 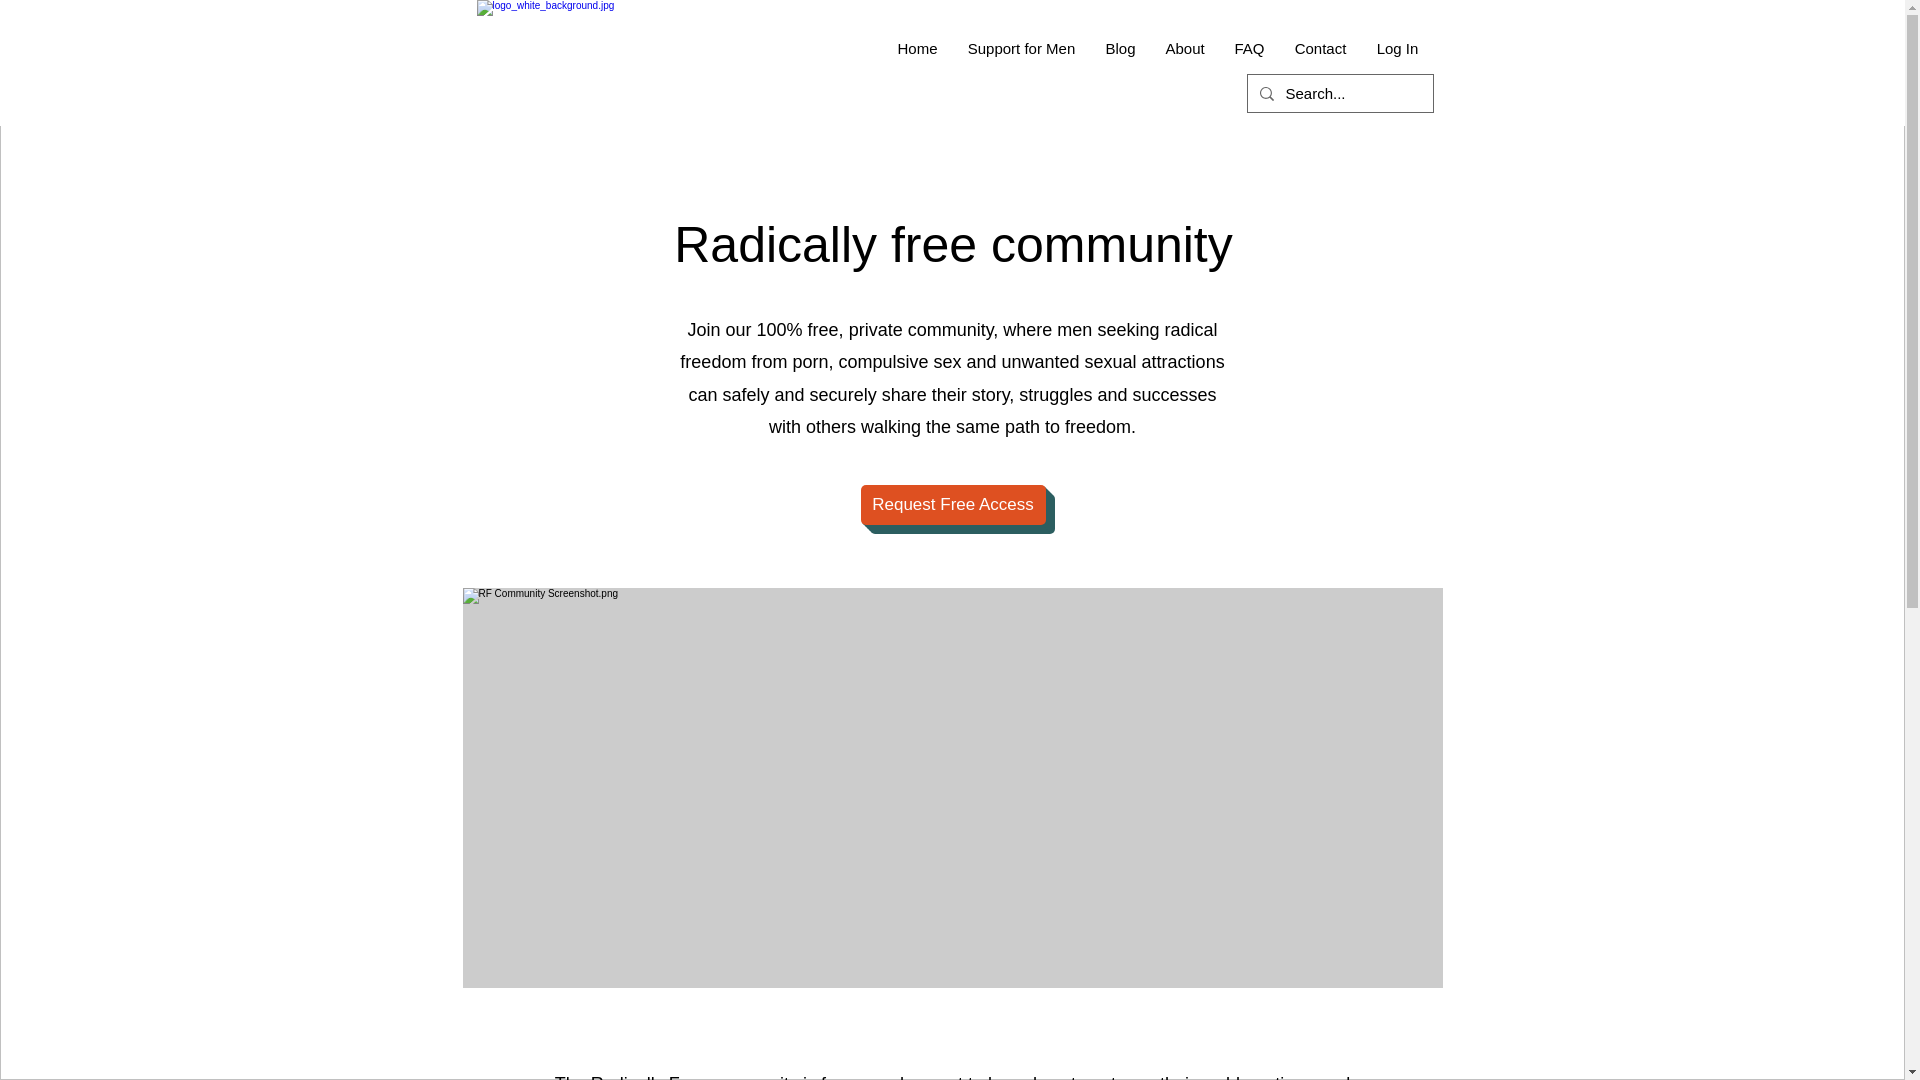 I want to click on Support for Men, so click(x=1021, y=48).